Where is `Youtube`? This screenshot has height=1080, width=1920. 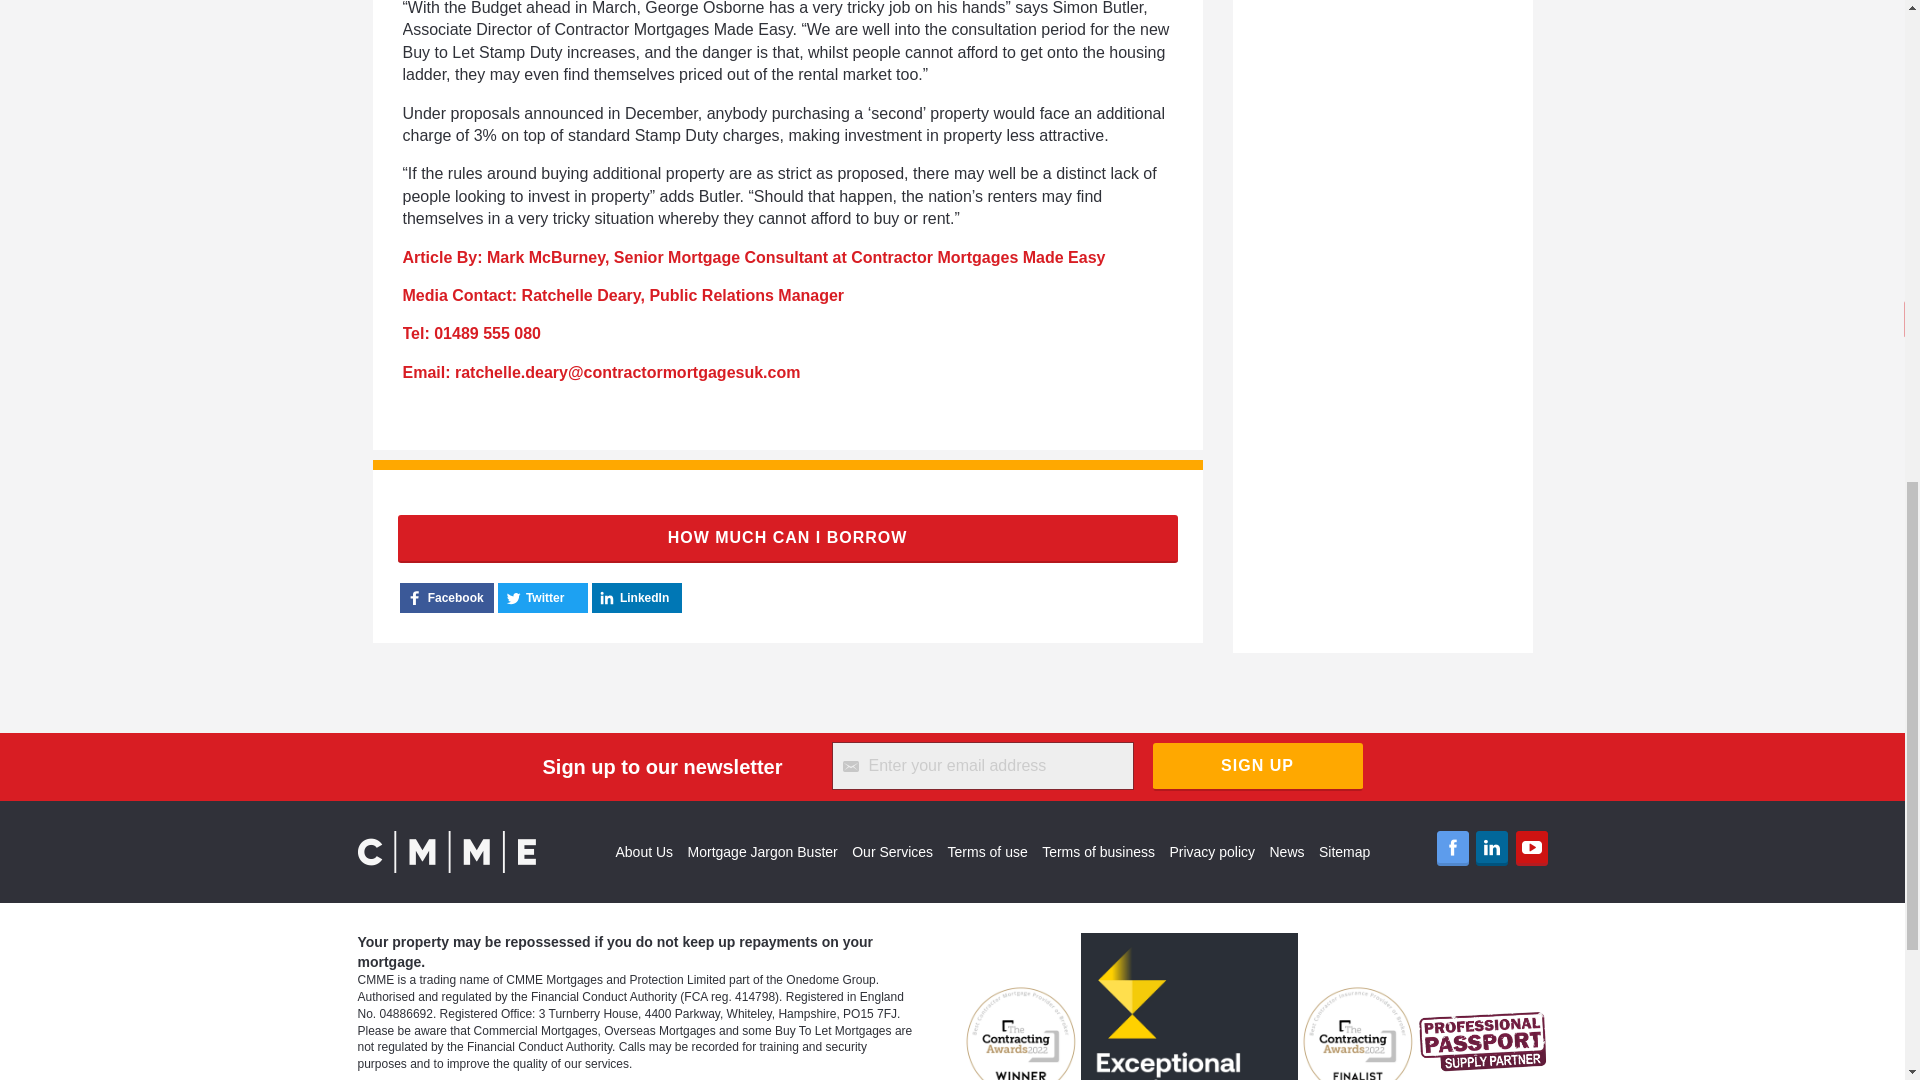
Youtube is located at coordinates (1532, 848).